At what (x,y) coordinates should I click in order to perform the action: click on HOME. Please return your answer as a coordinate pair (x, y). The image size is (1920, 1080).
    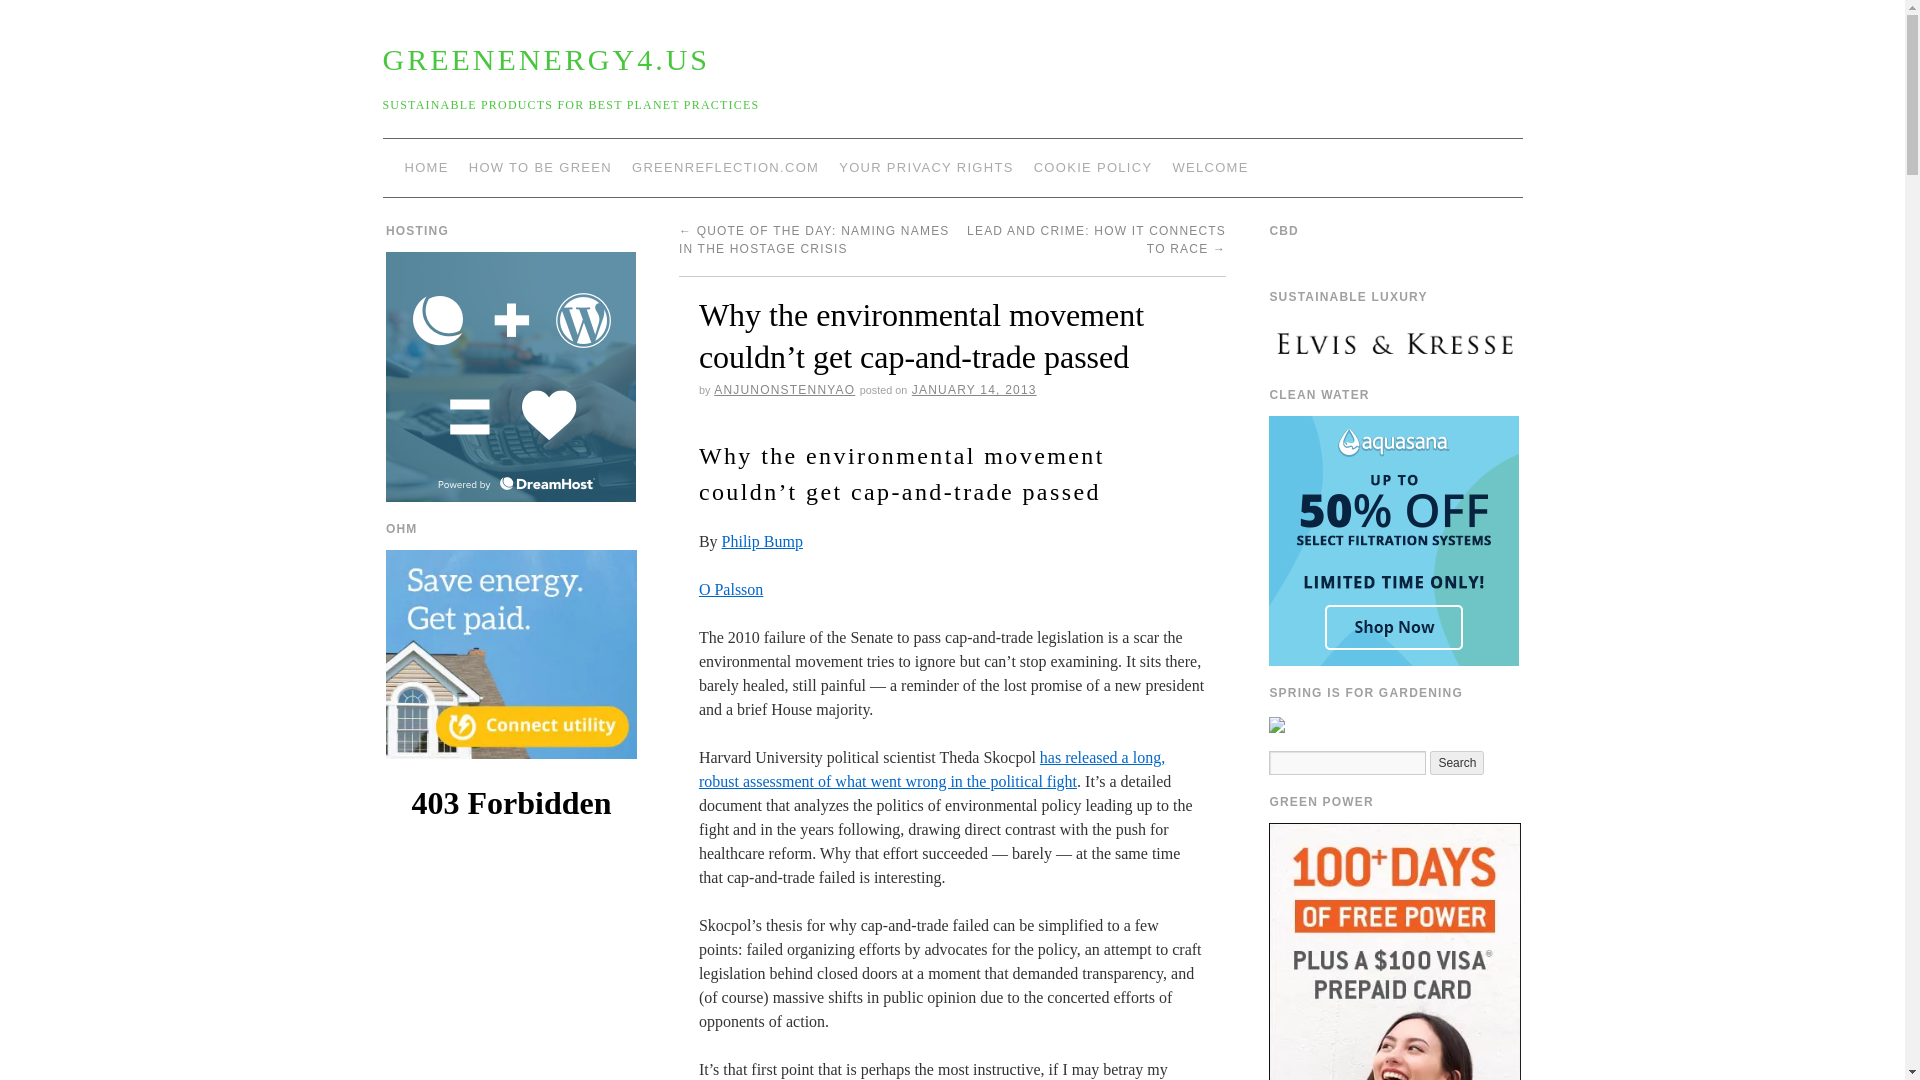
    Looking at the image, I should click on (426, 168).